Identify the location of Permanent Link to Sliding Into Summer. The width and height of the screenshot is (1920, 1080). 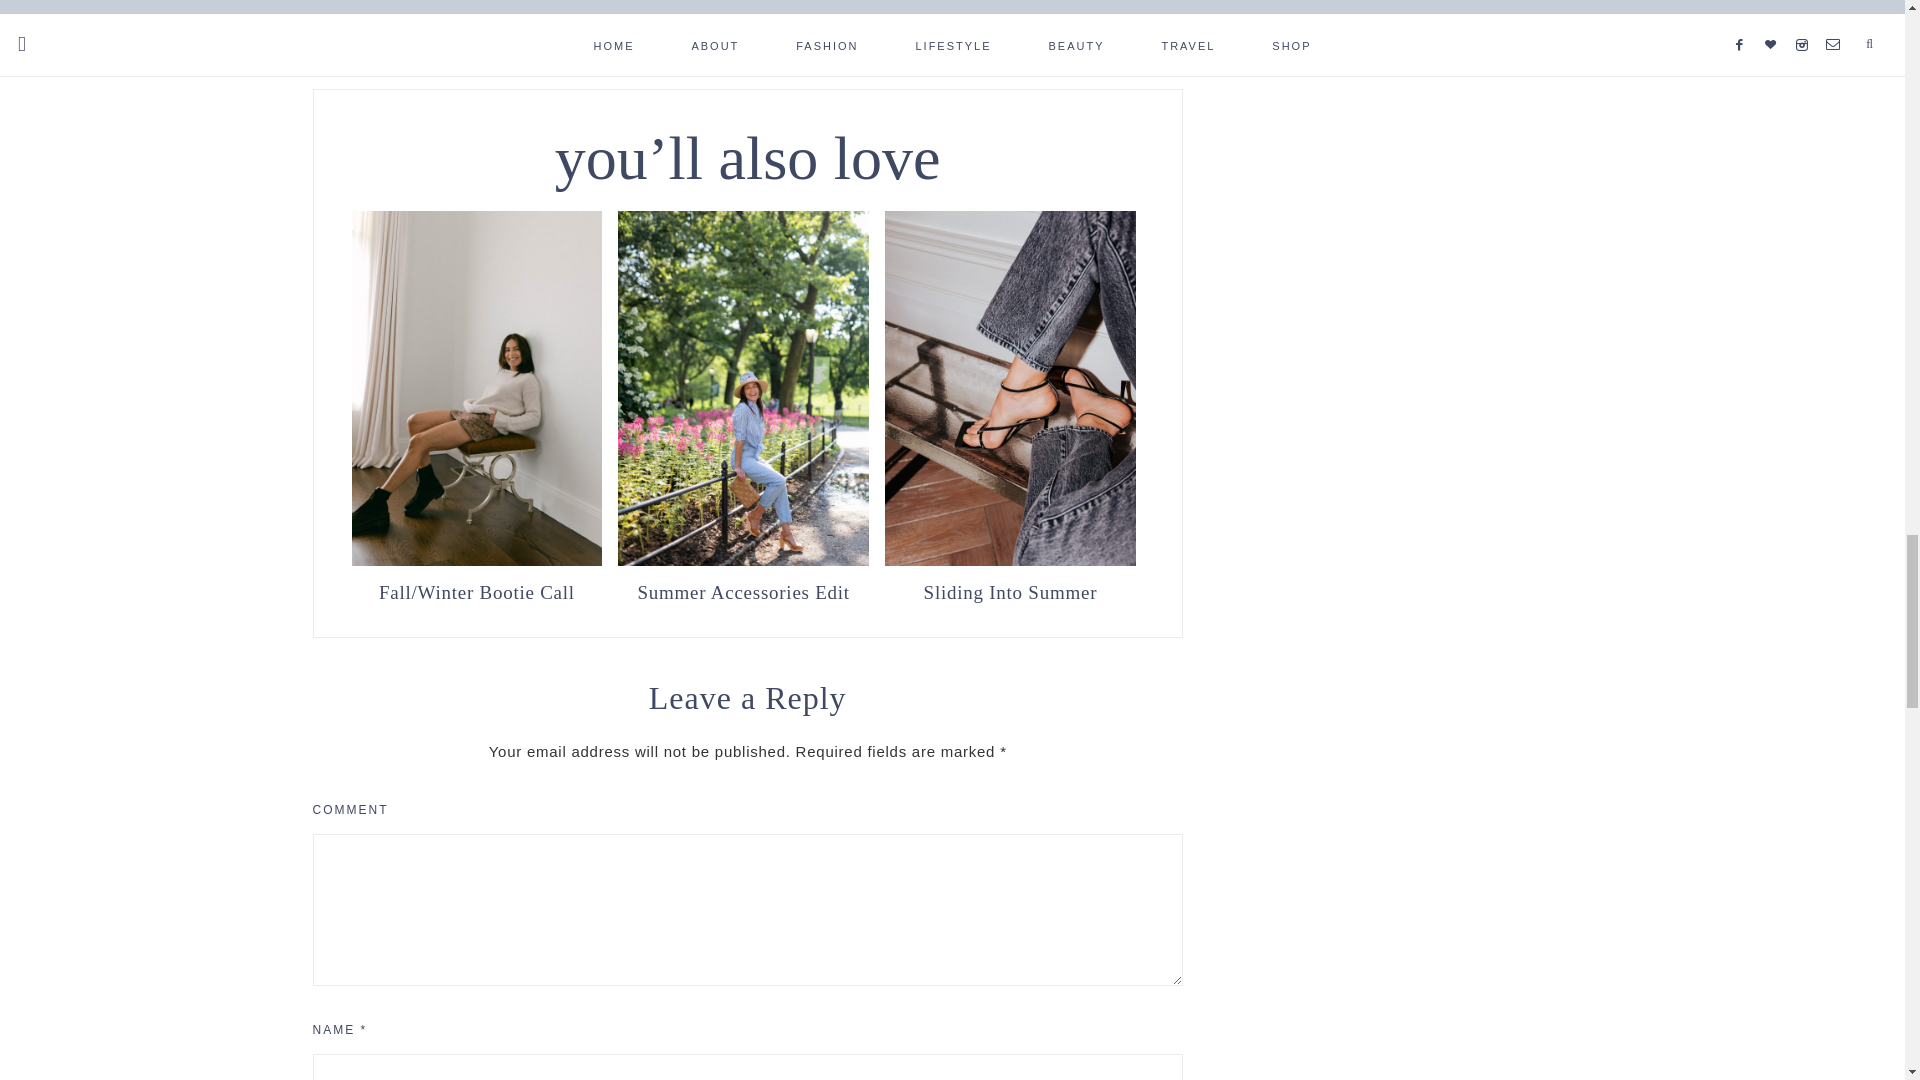
(1010, 560).